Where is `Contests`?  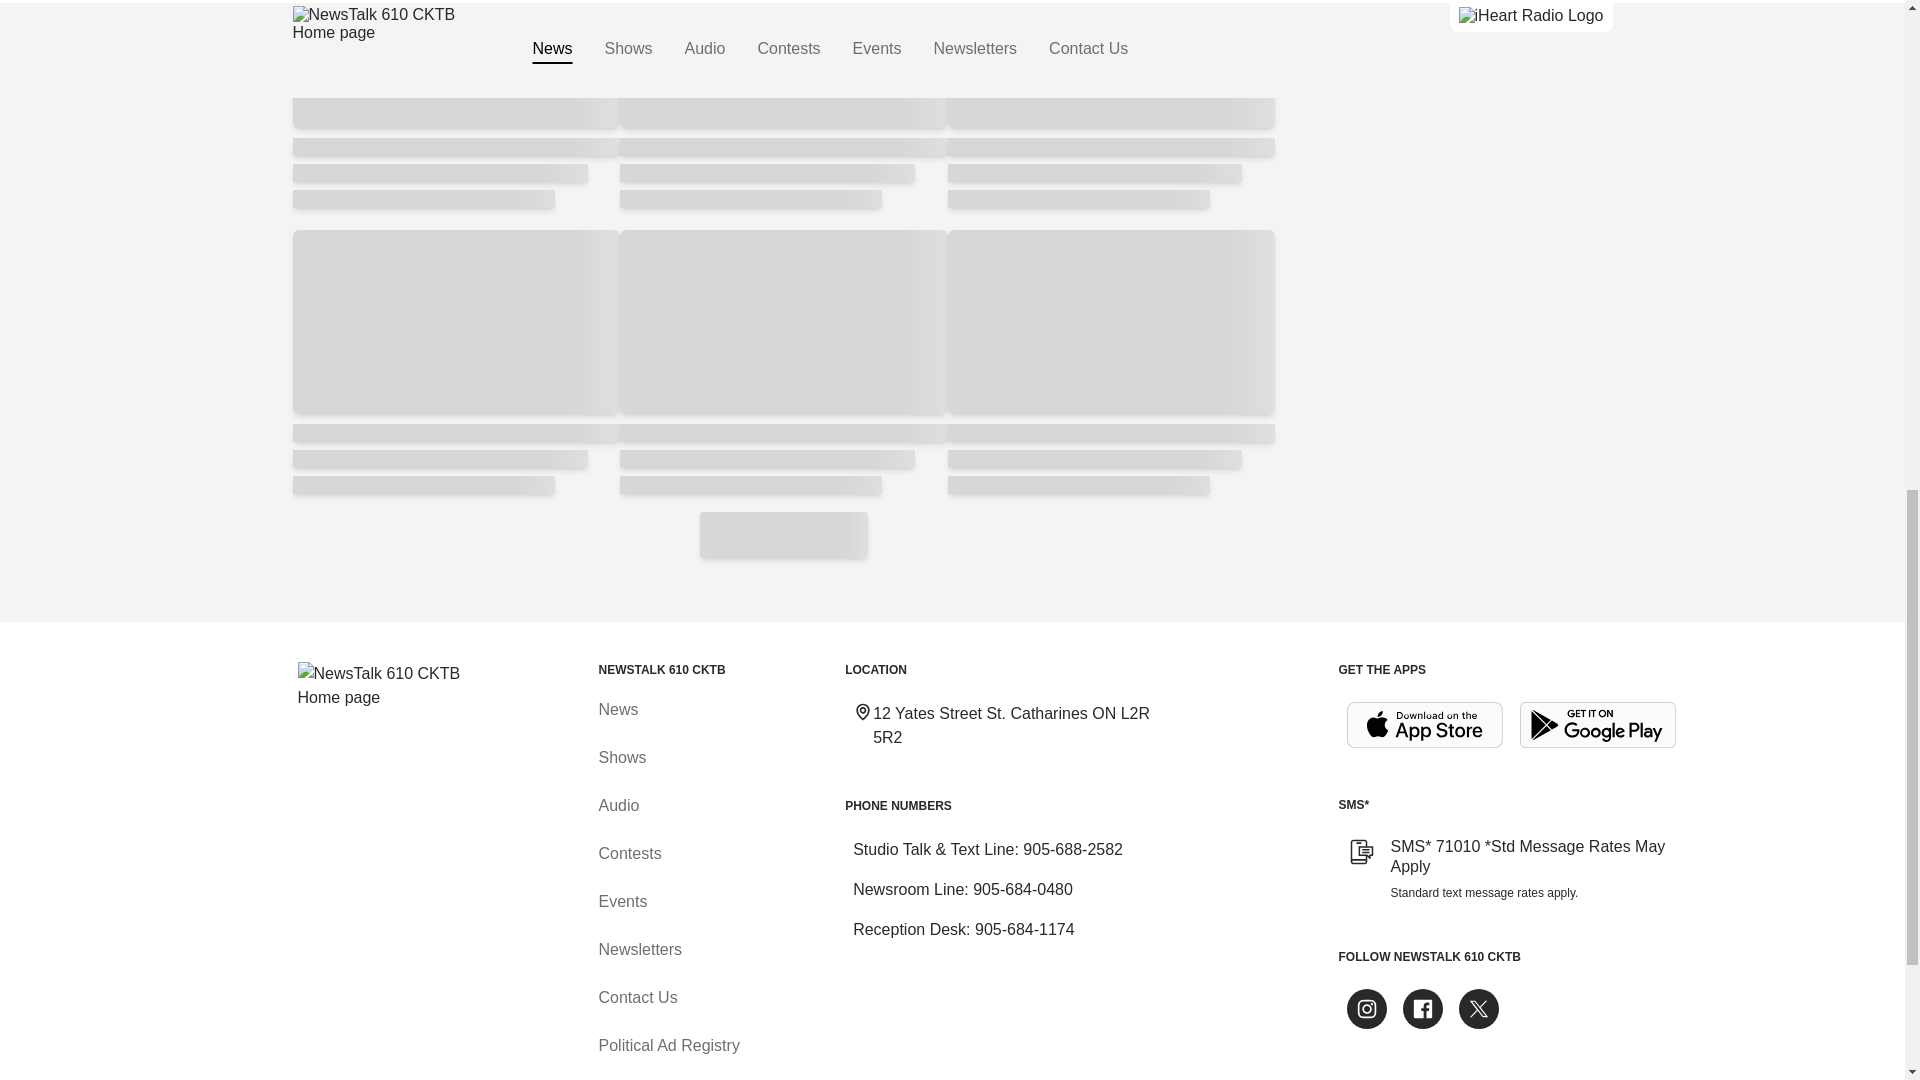
Contests is located at coordinates (628, 852).